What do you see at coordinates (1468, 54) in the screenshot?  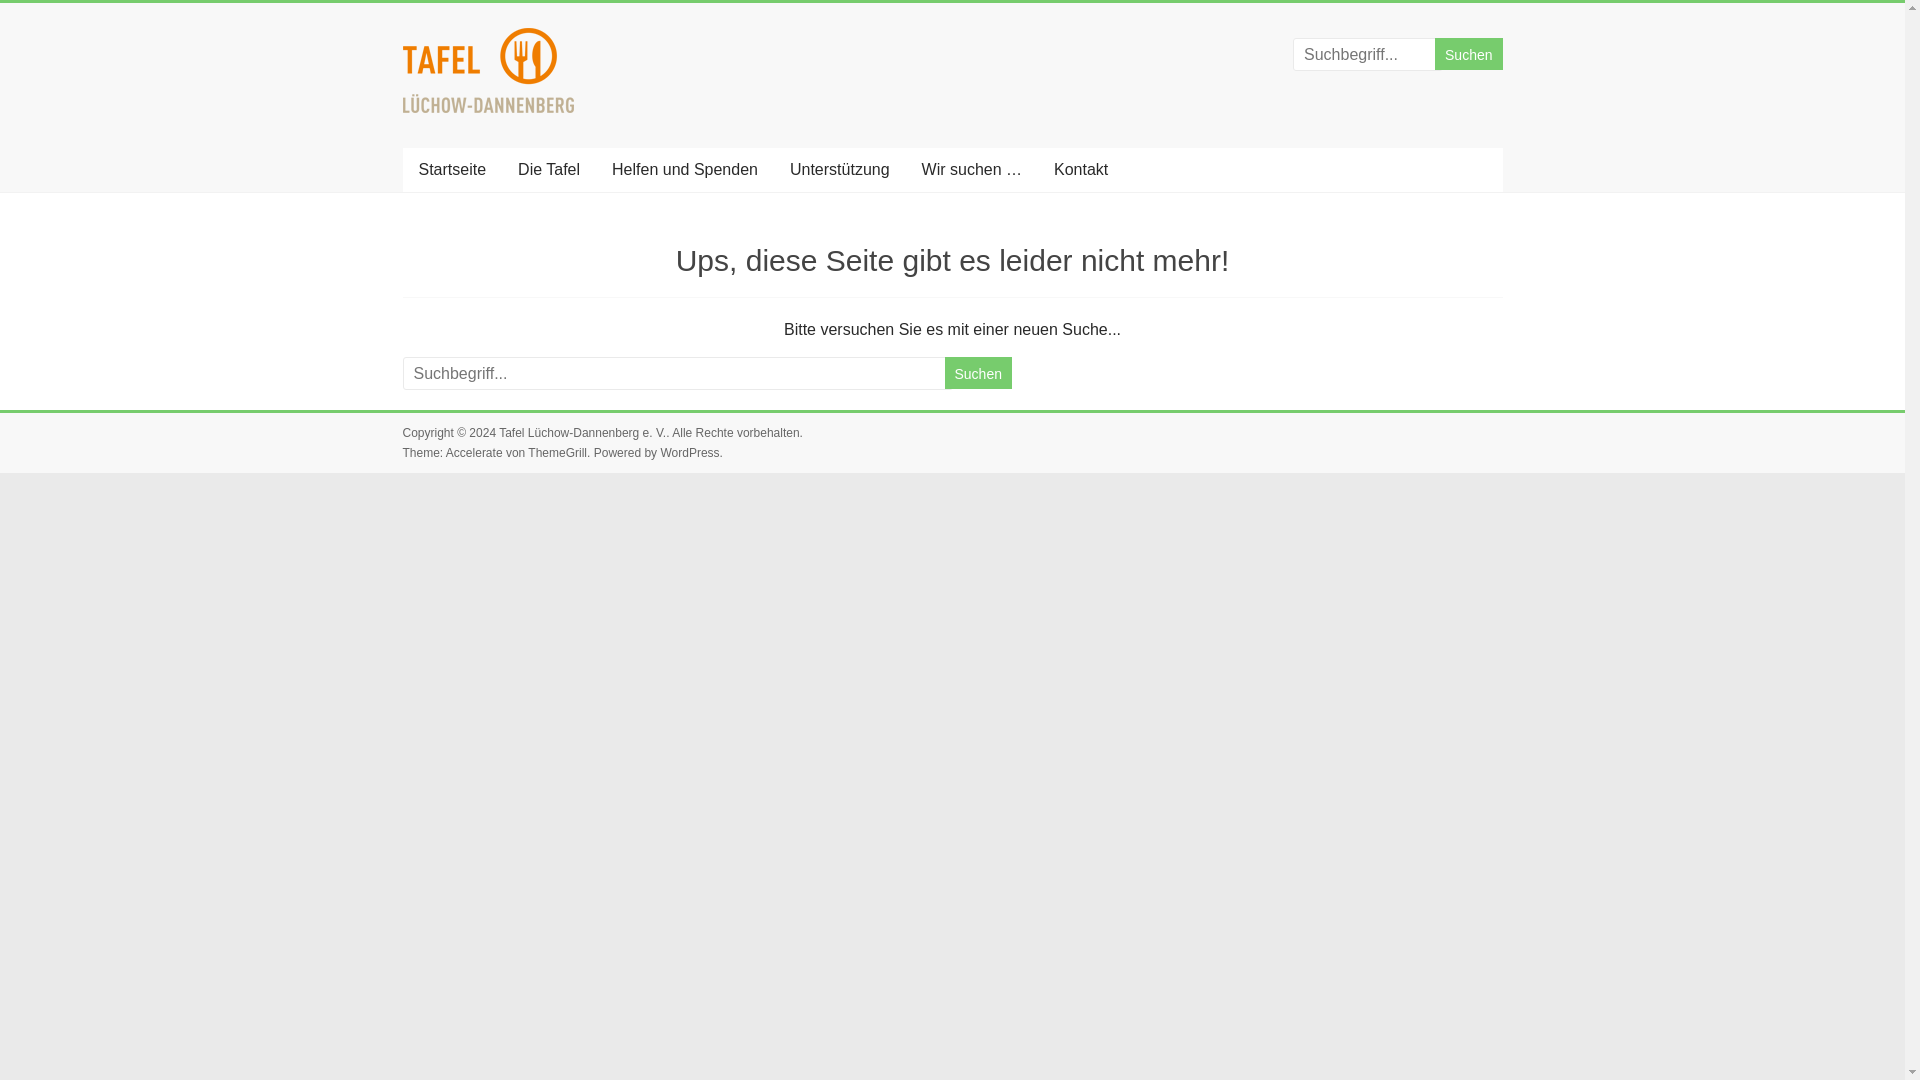 I see `Suchen` at bounding box center [1468, 54].